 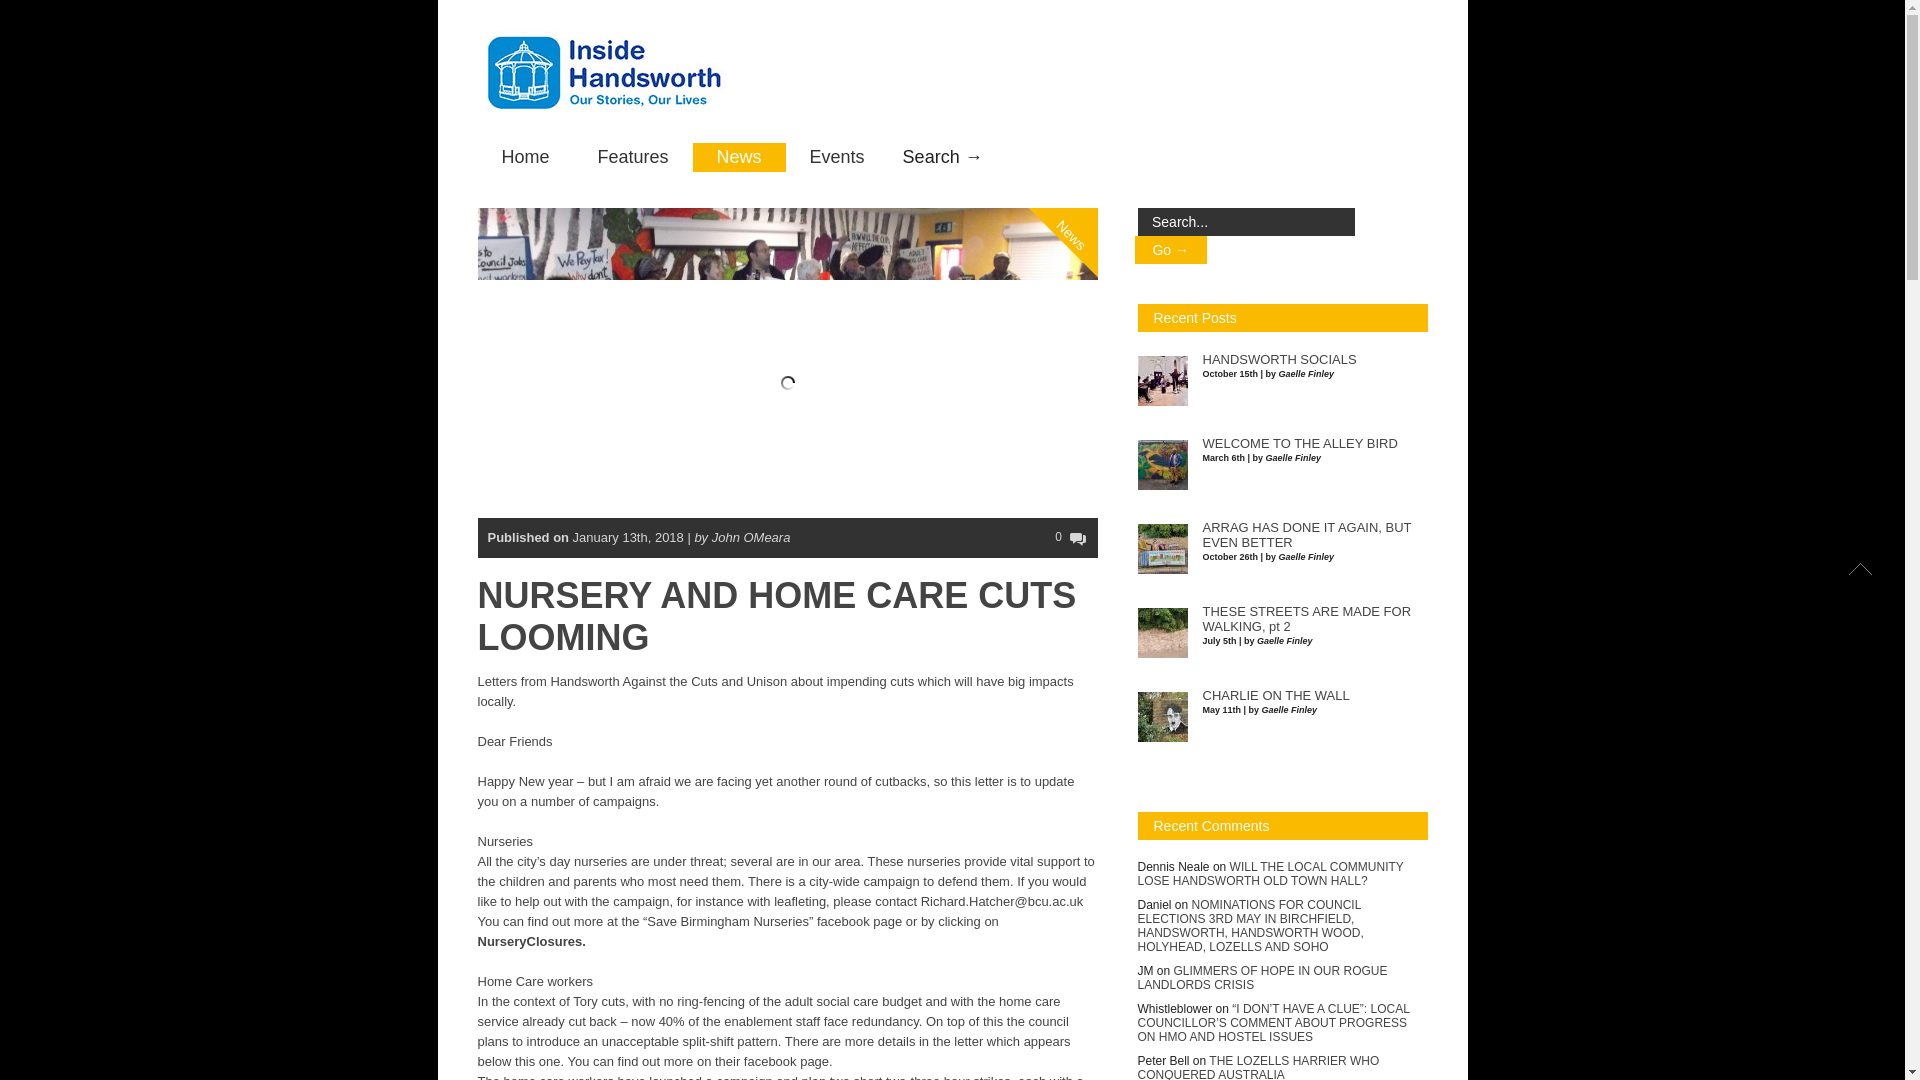 I want to click on THESE STREETS ARE MADE FOR WALKING, pt 2, so click(x=1306, y=618).